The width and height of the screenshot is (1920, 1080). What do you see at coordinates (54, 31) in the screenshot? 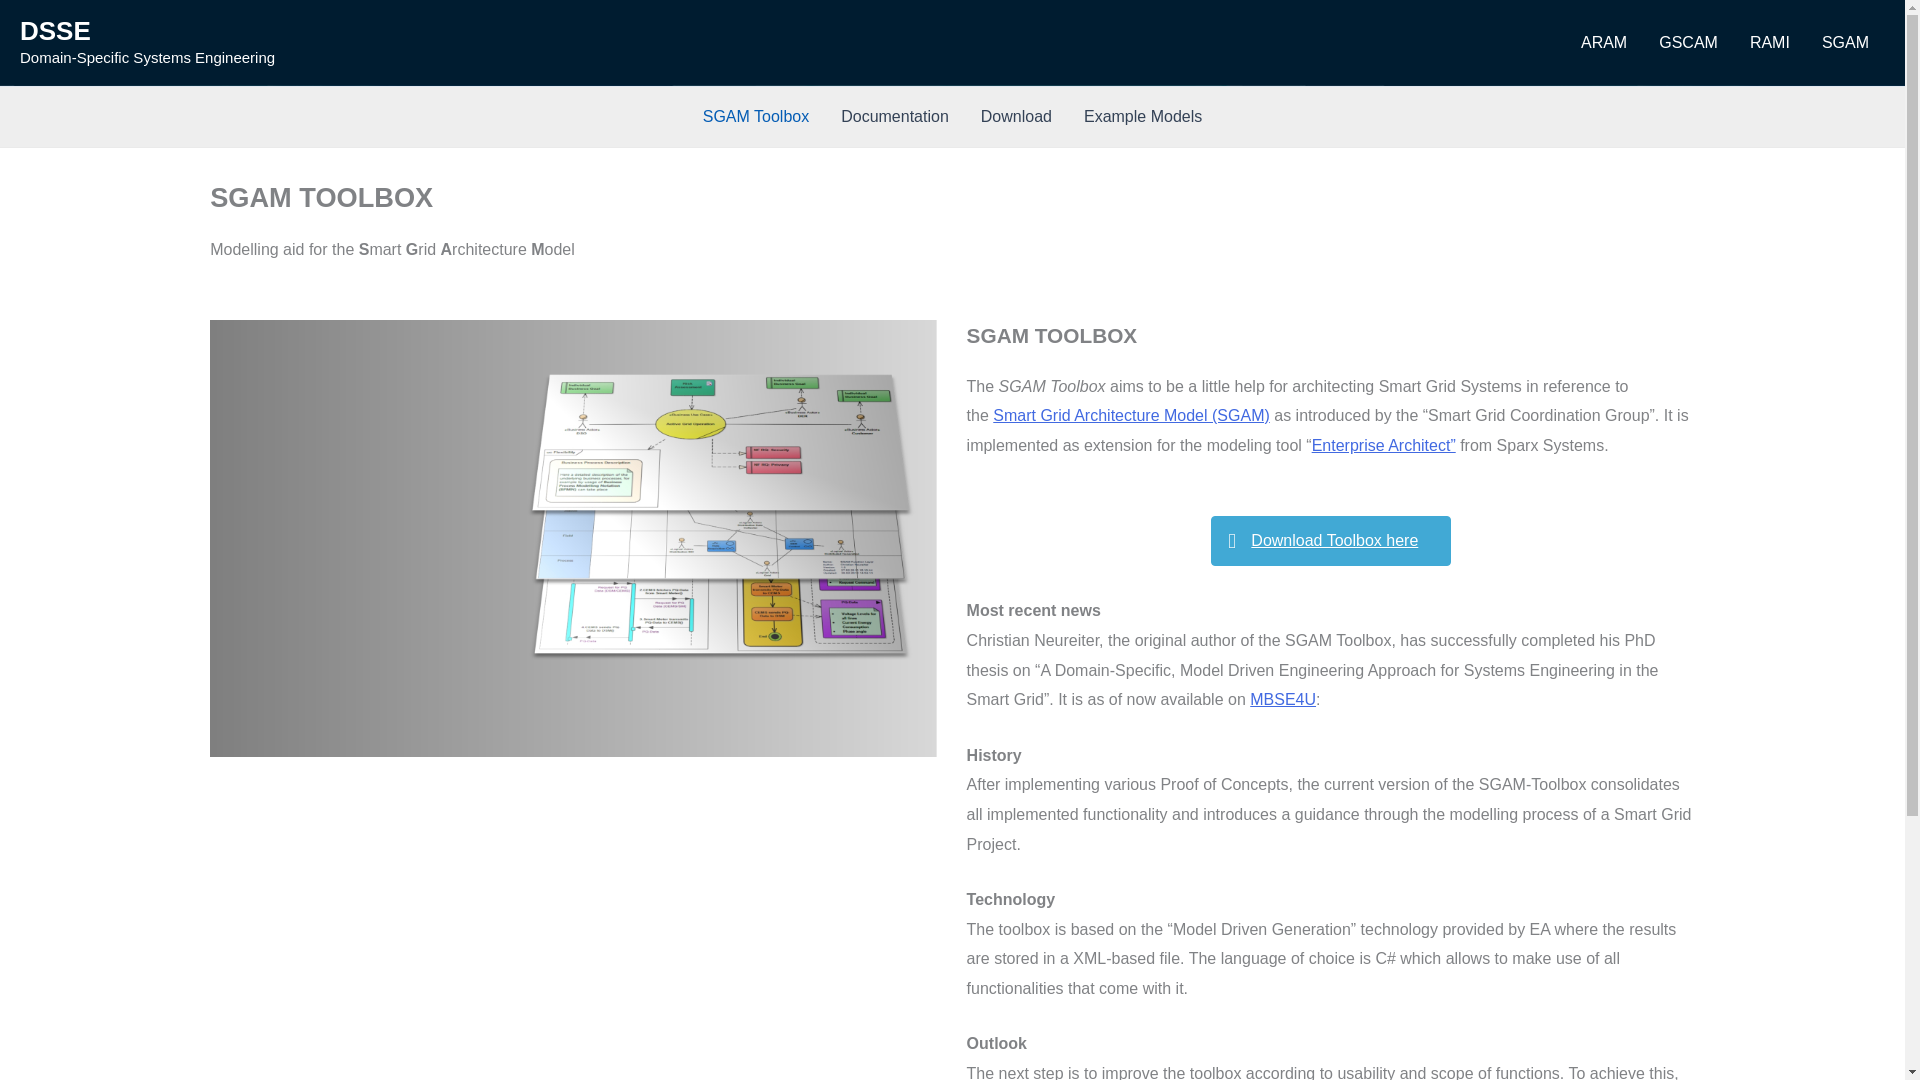
I see `DSSE` at bounding box center [54, 31].